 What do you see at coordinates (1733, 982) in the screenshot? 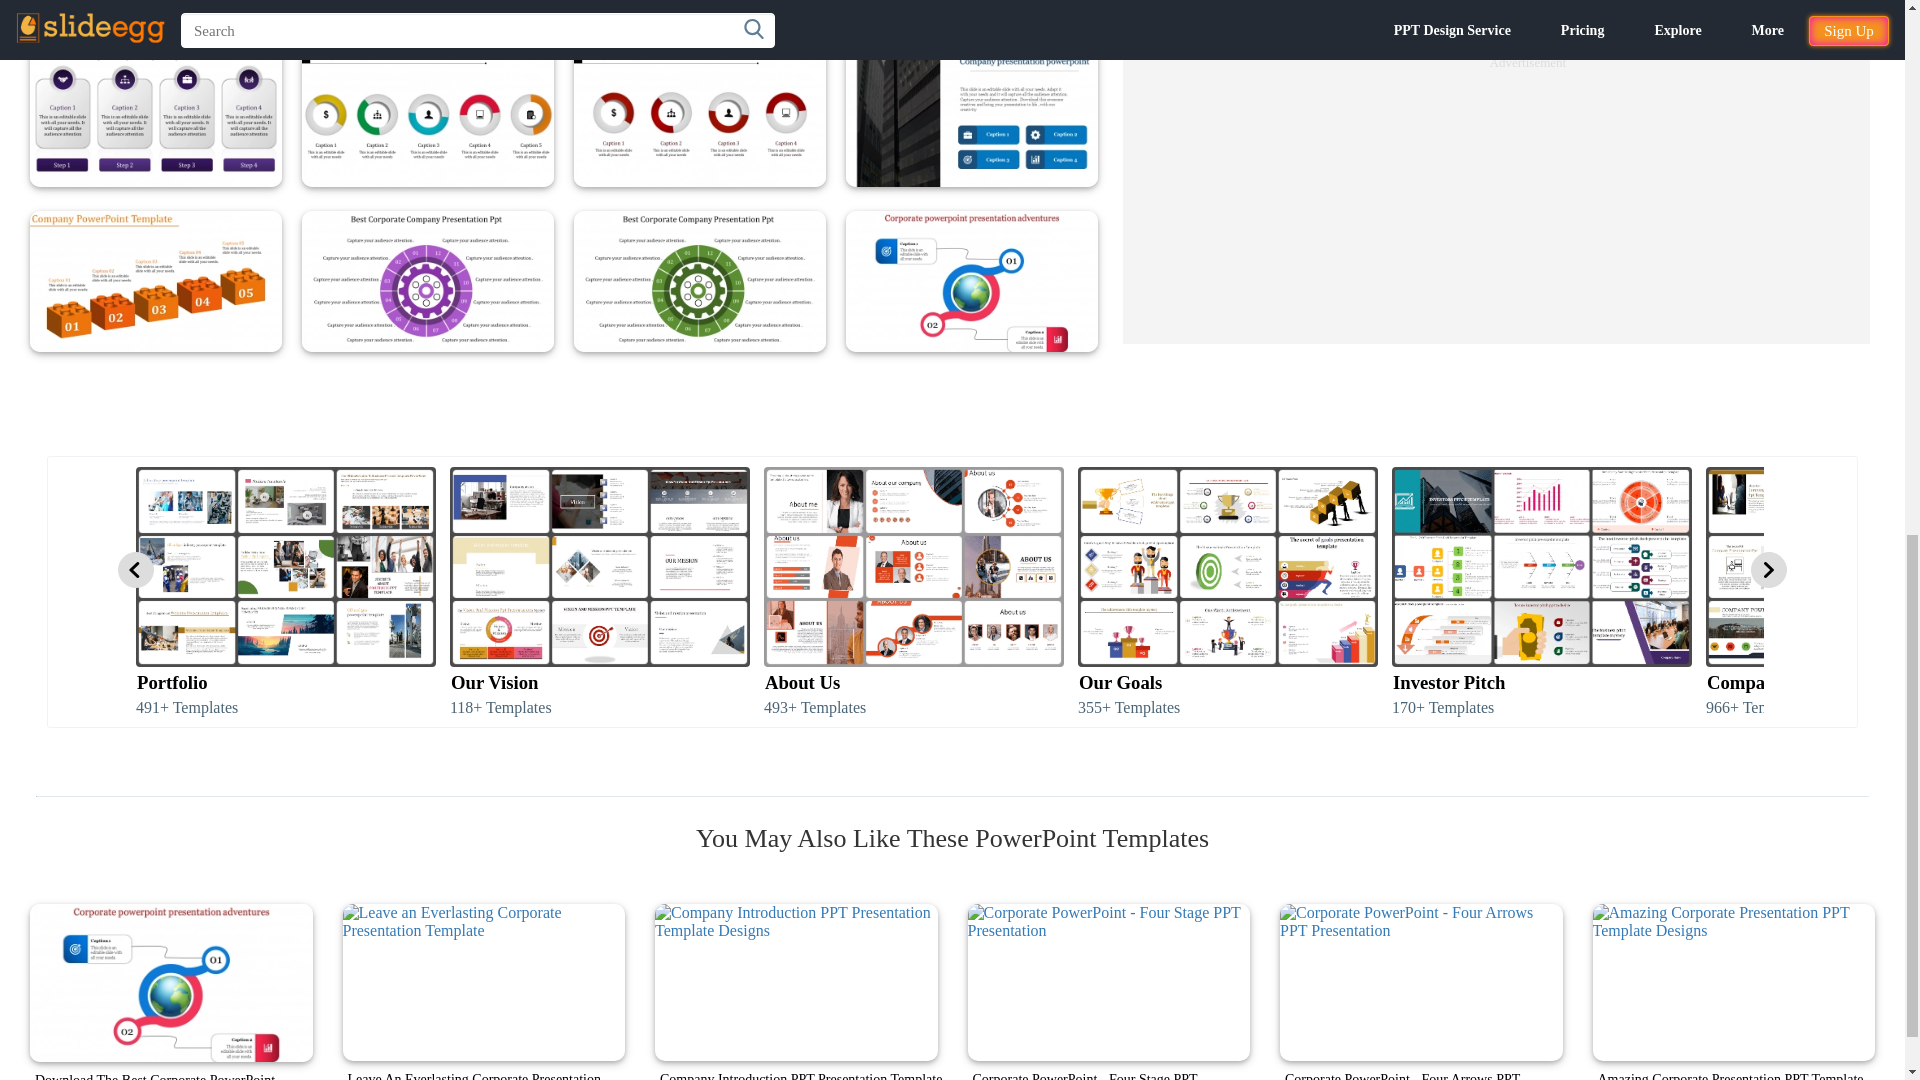
I see `Amazing Corporate Presentation PPT Template Designs` at bounding box center [1733, 982].